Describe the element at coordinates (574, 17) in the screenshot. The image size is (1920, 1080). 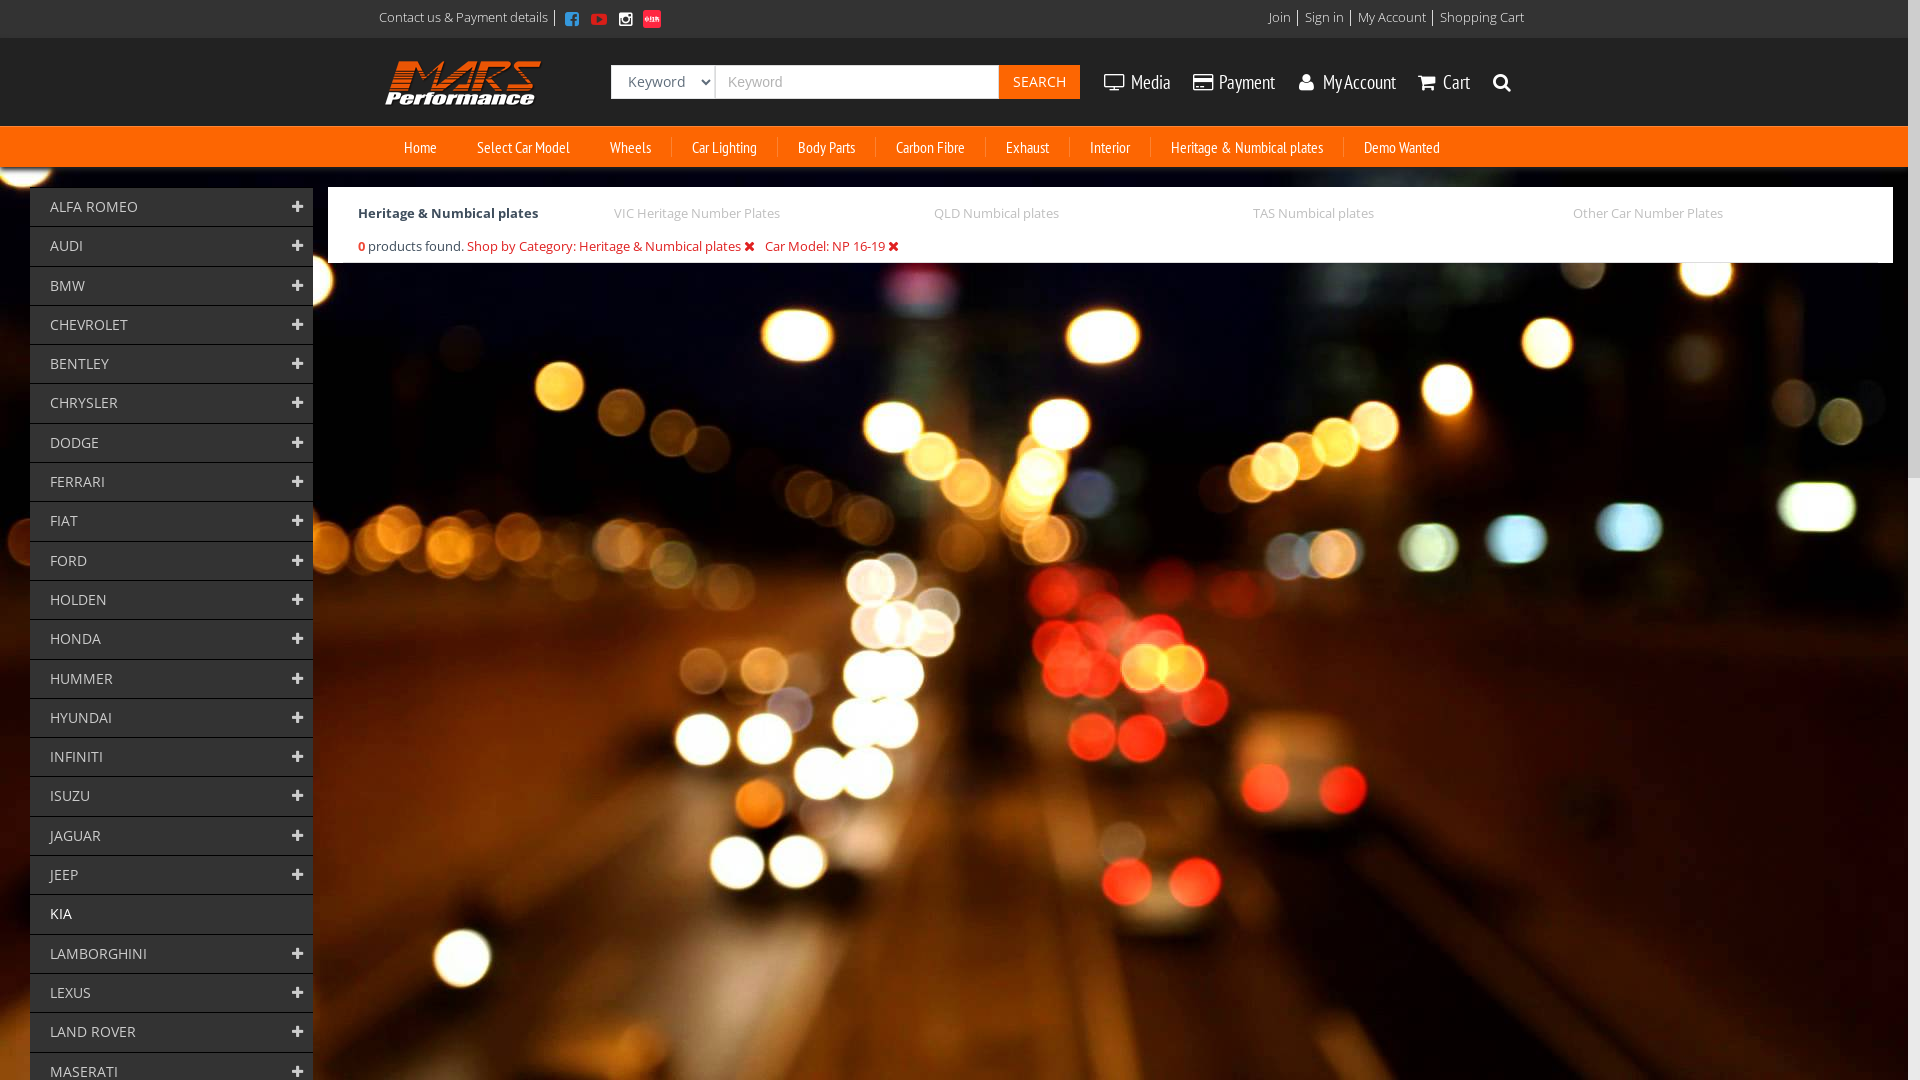
I see `Facebook` at that location.